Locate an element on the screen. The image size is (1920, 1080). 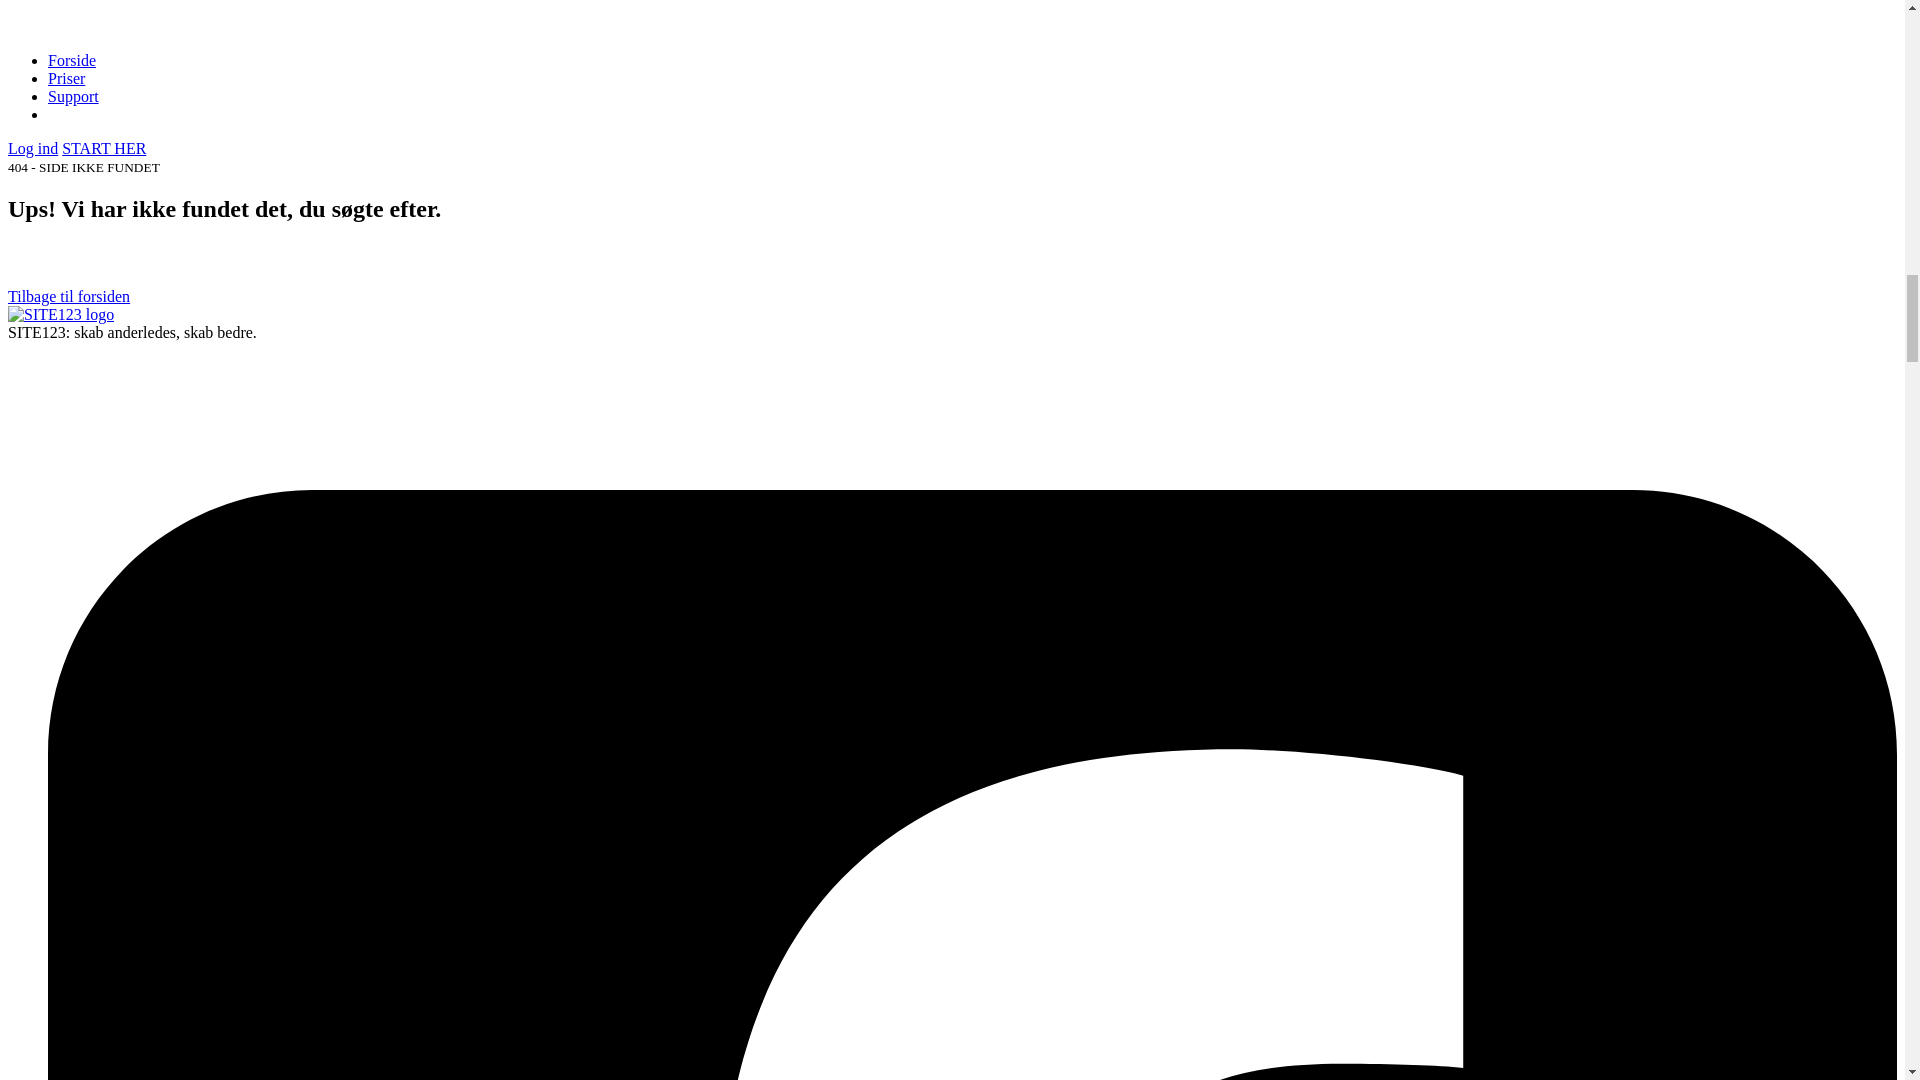
Support is located at coordinates (74, 96).